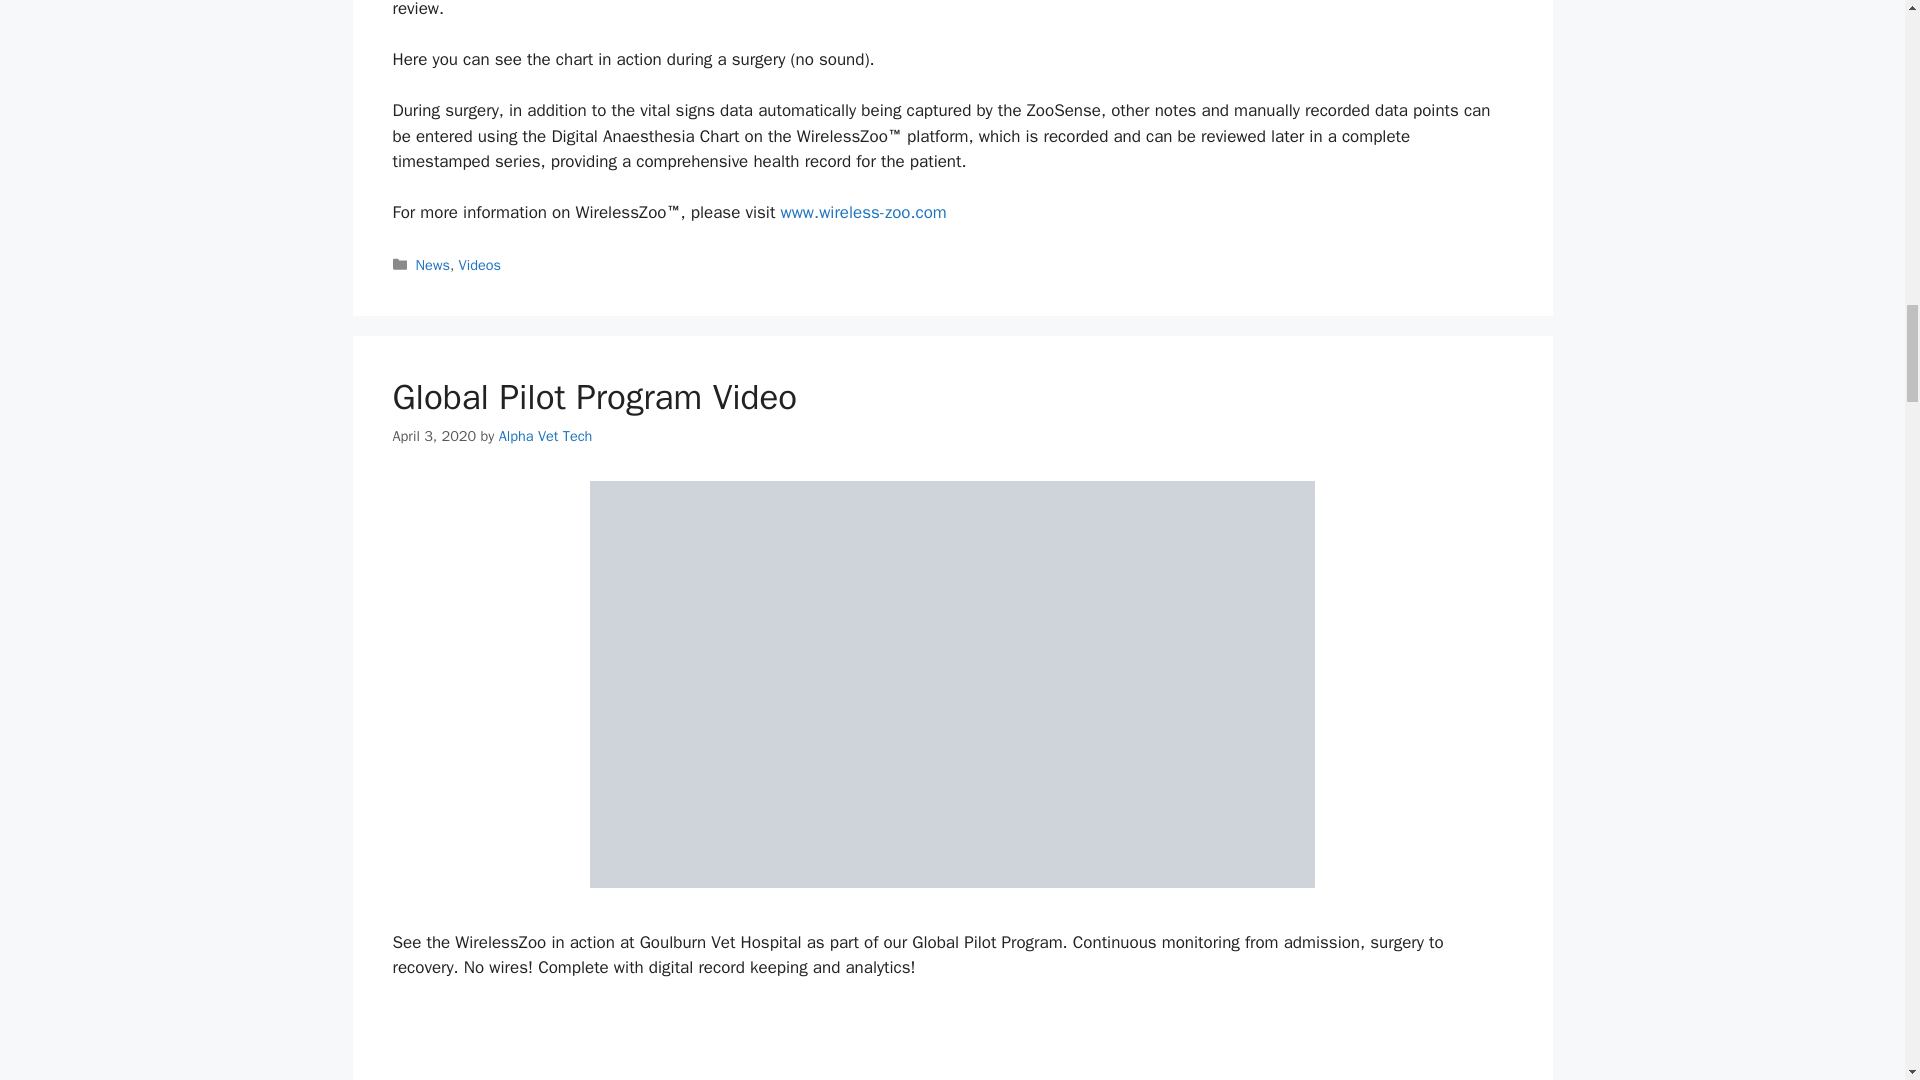  I want to click on Alpha Vet Tech, so click(546, 435).